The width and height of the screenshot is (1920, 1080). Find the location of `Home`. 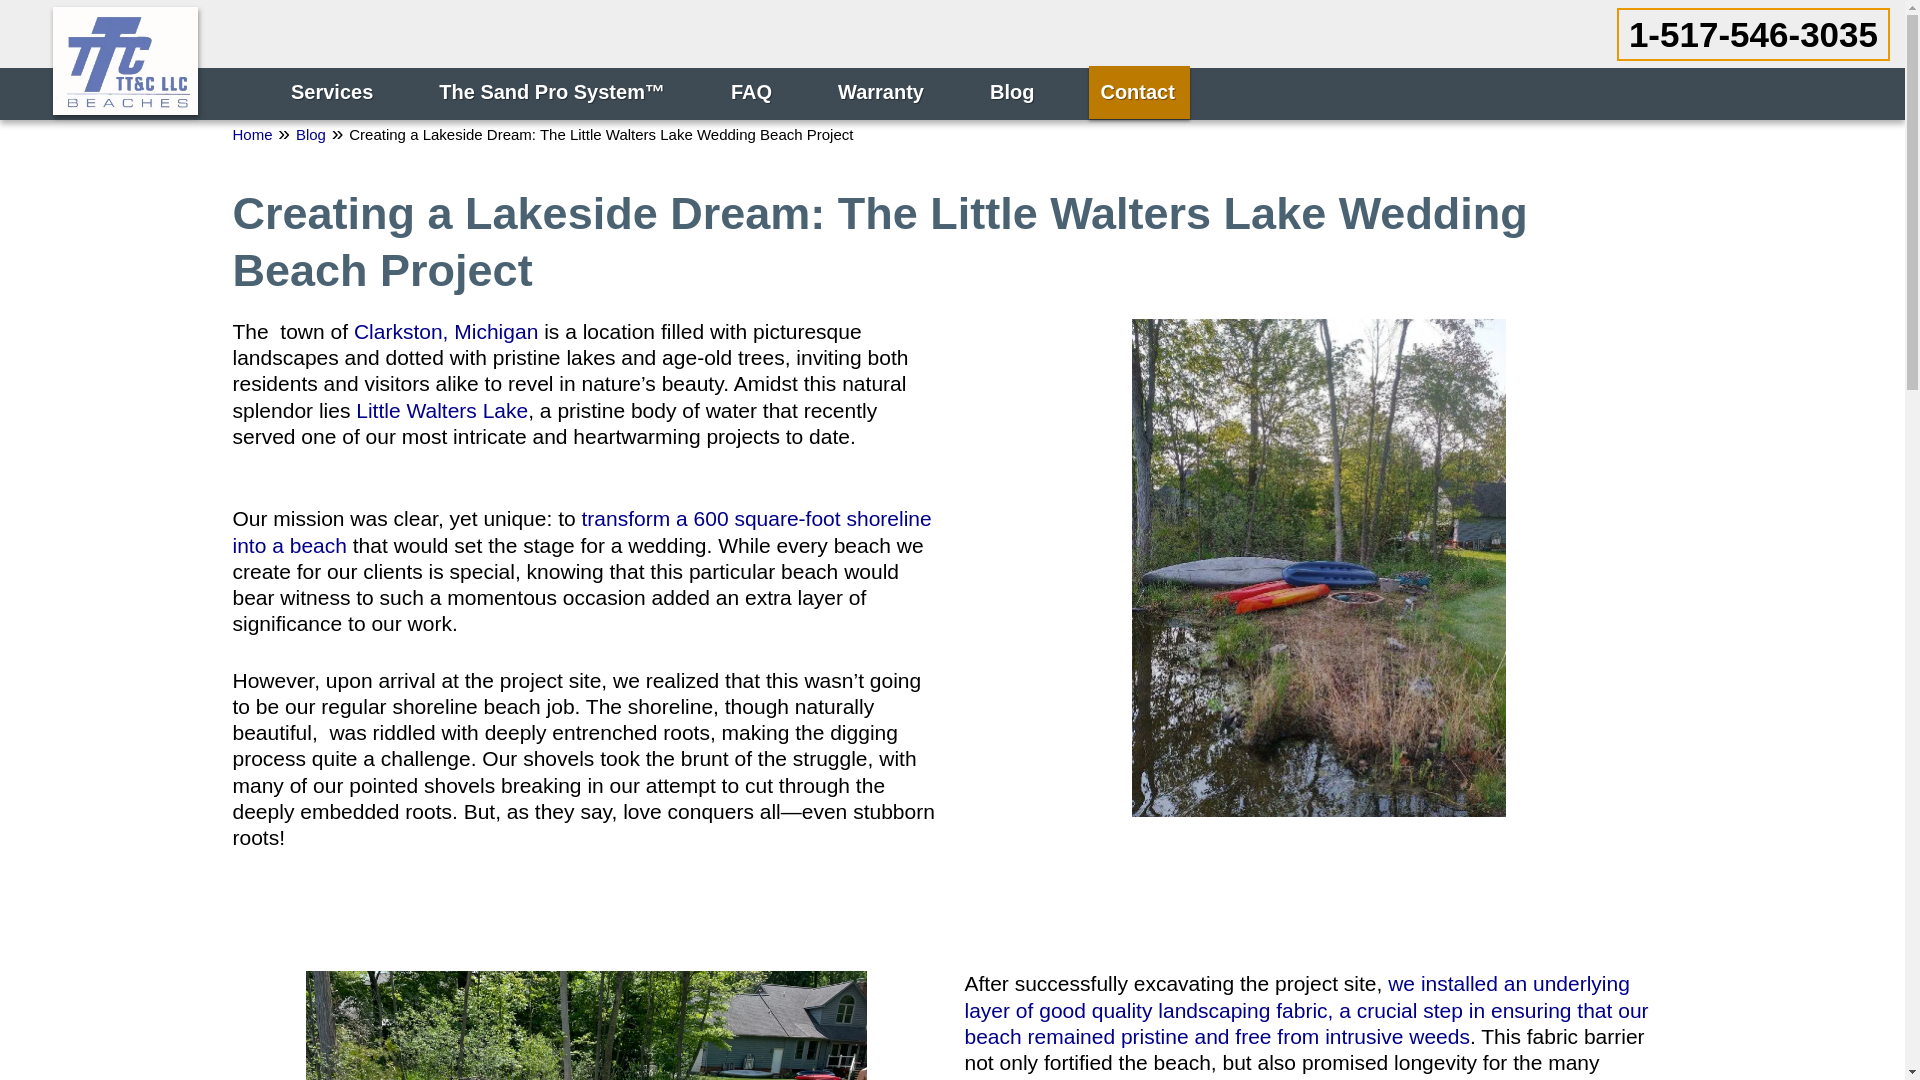

Home is located at coordinates (252, 134).